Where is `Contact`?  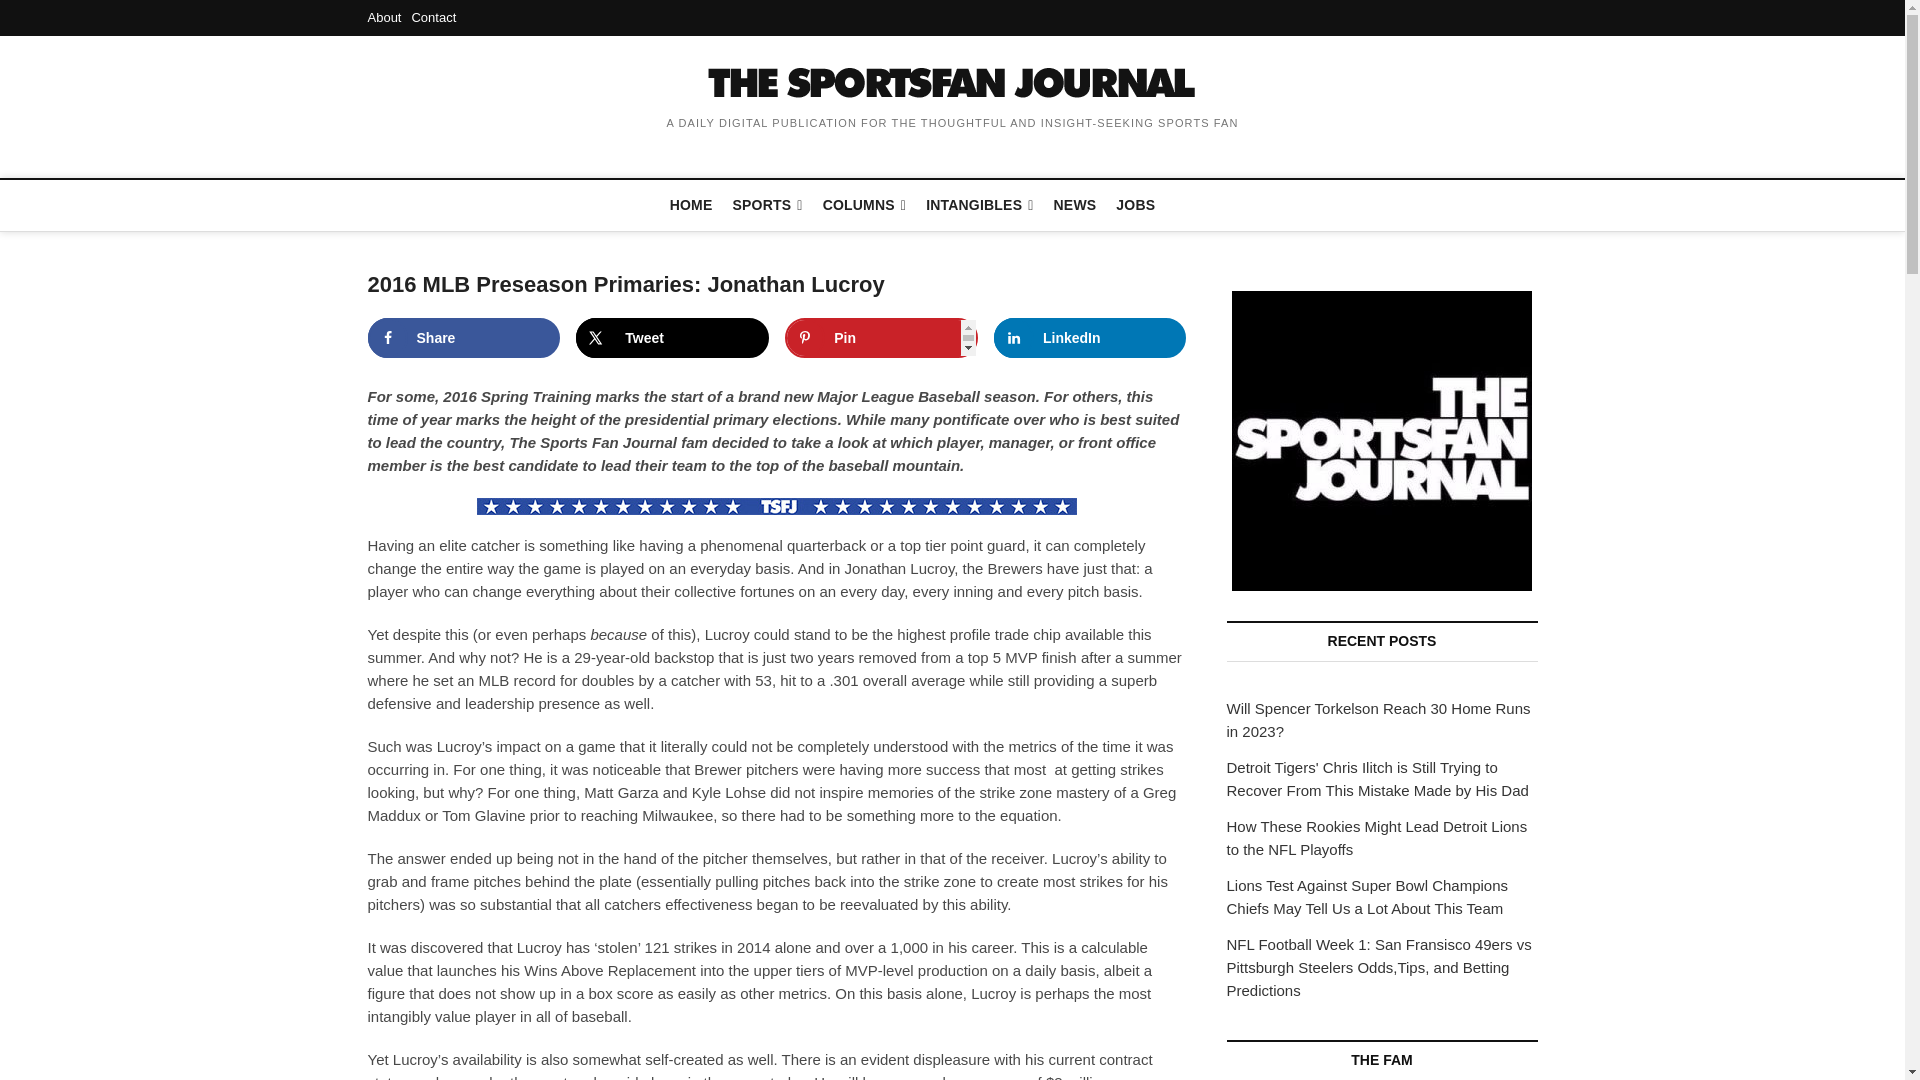 Contact is located at coordinates (433, 16).